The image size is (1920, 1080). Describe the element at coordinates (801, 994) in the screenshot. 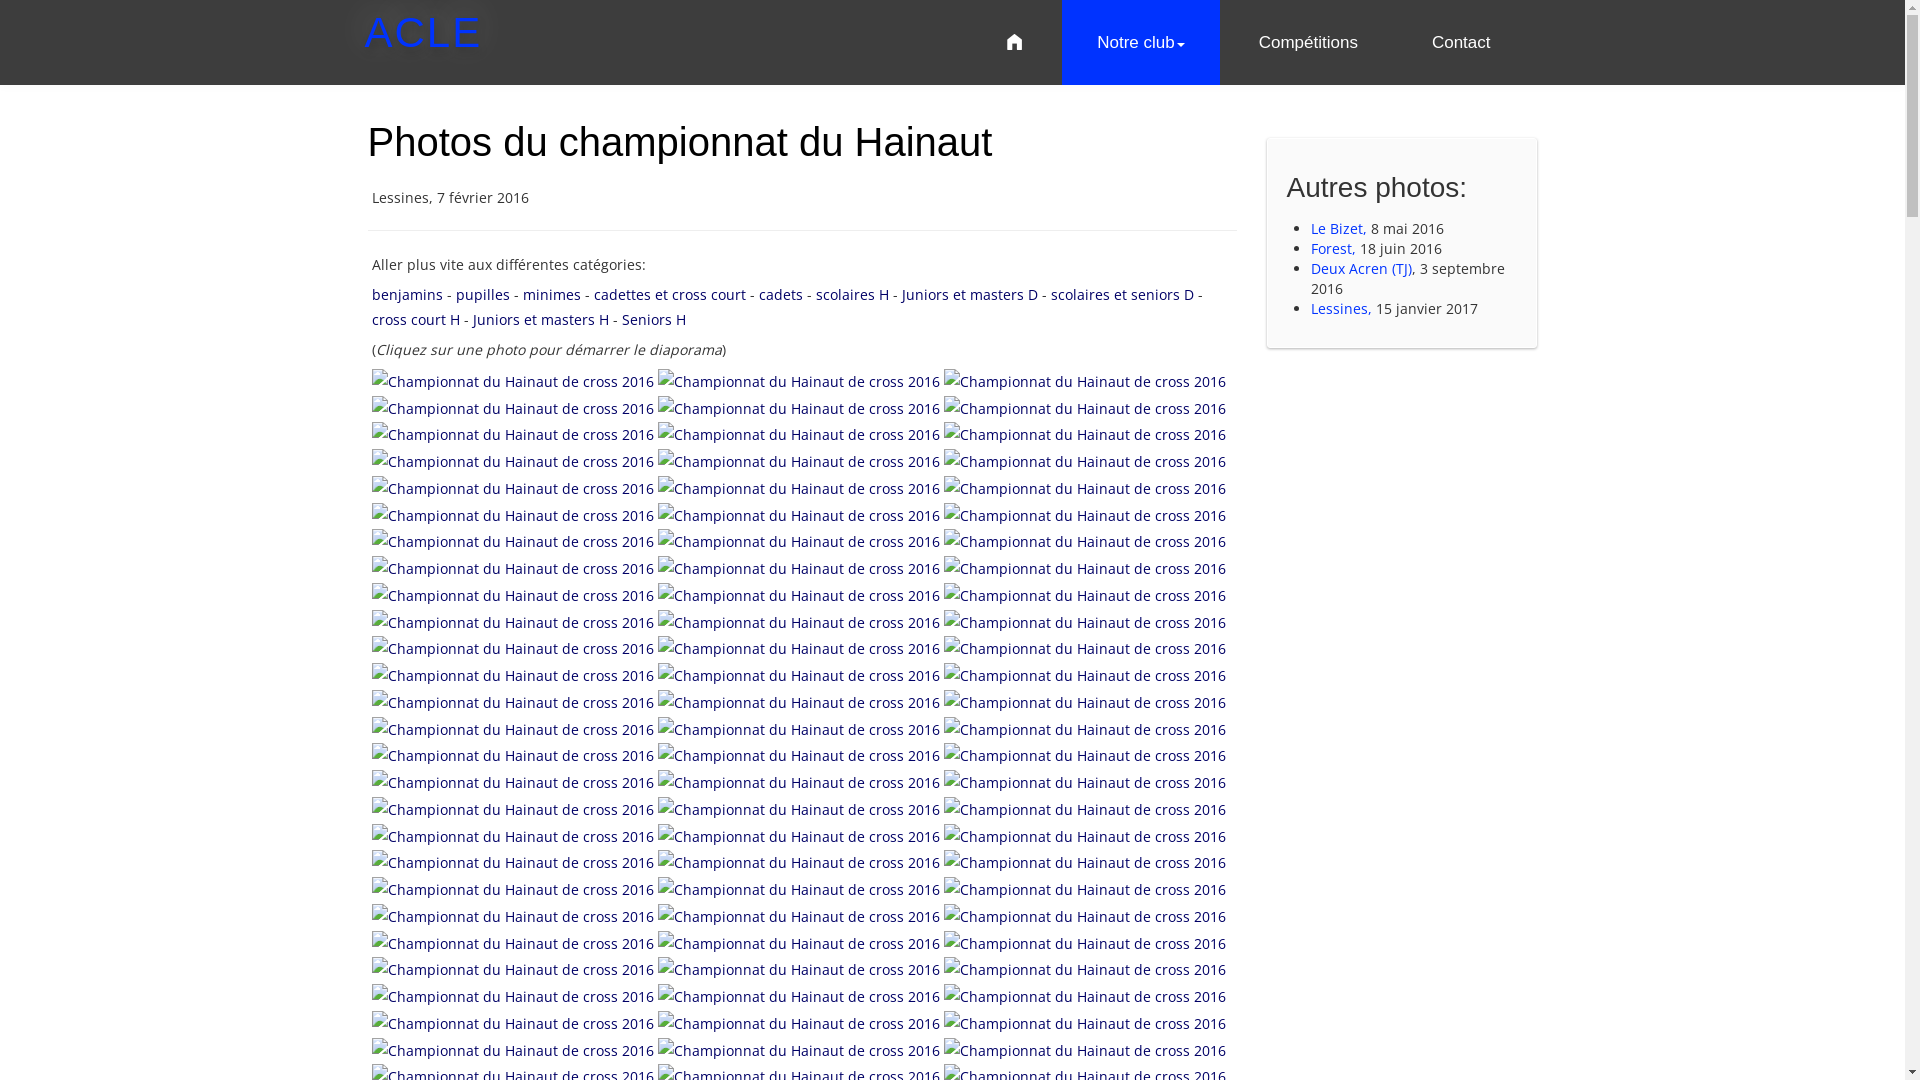

I see `Championnat du Hainaut de cross 2016` at that location.